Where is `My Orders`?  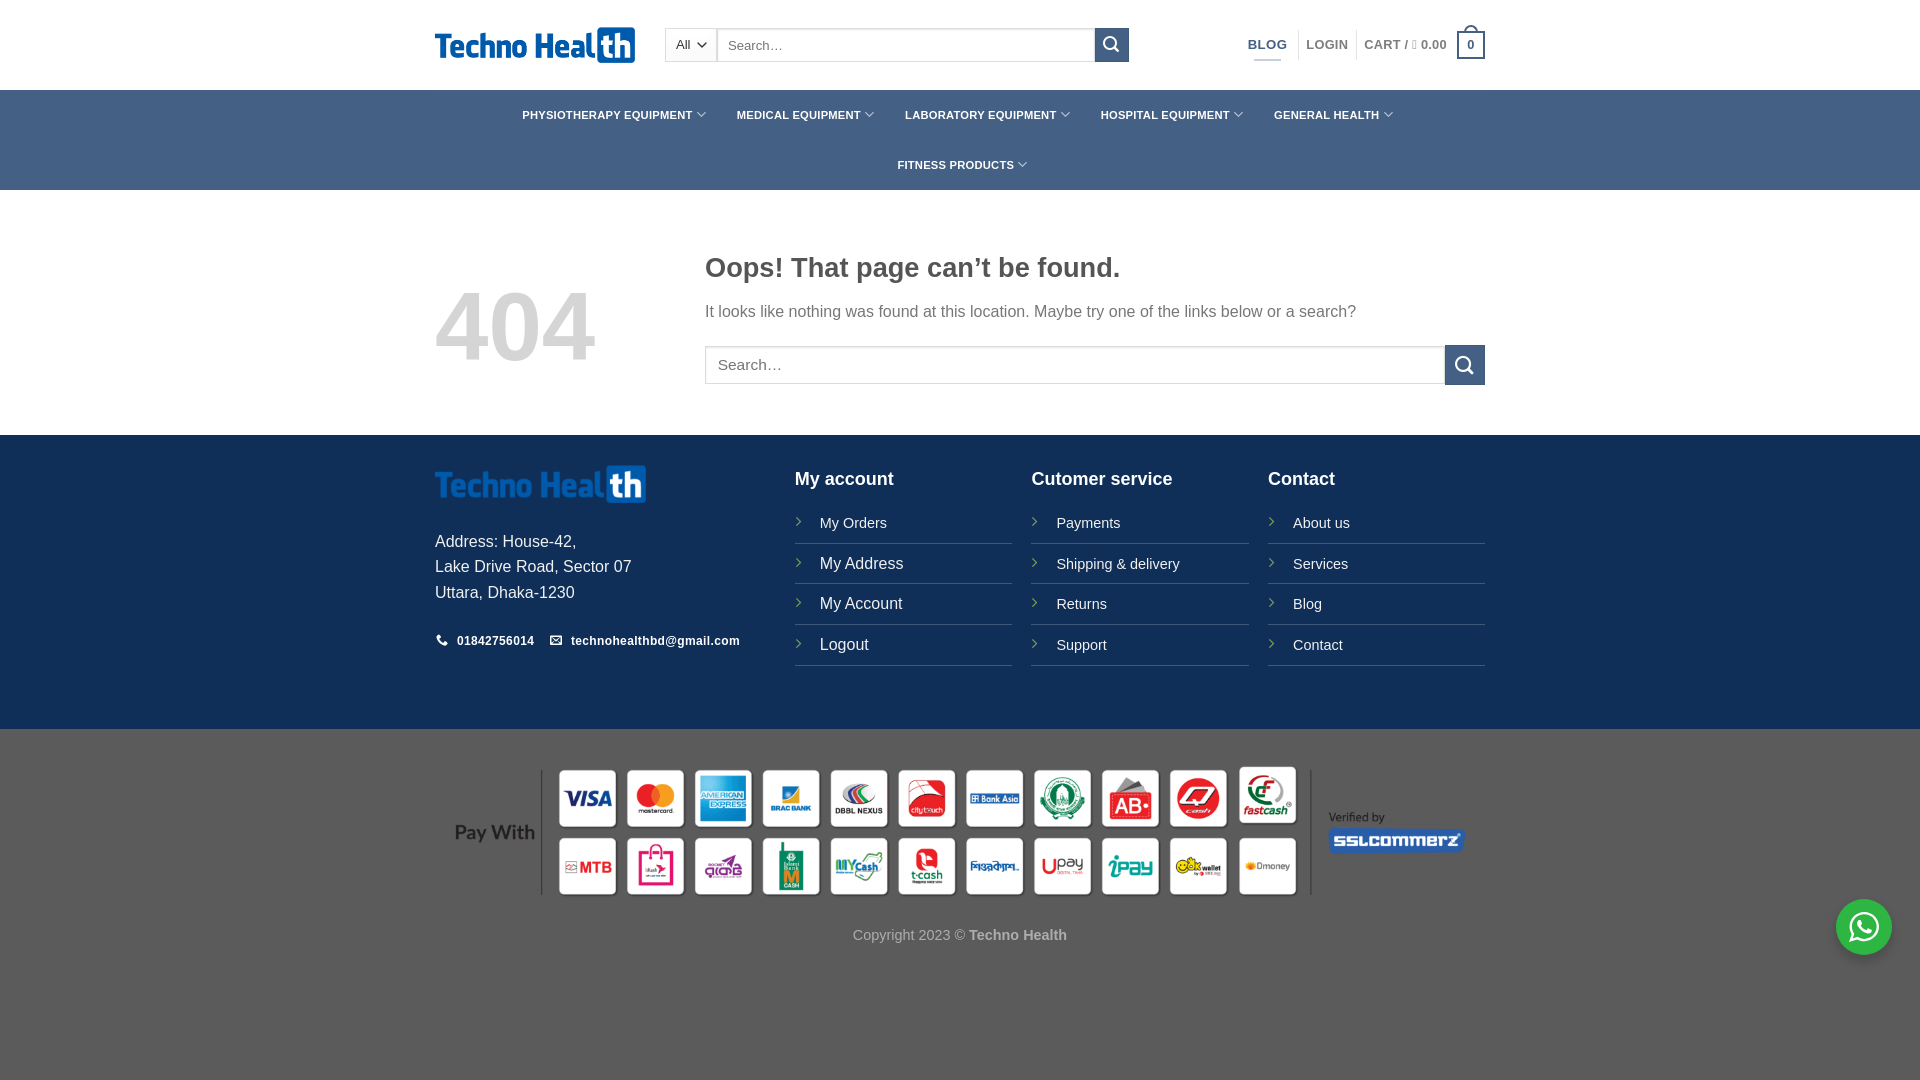 My Orders is located at coordinates (854, 522).